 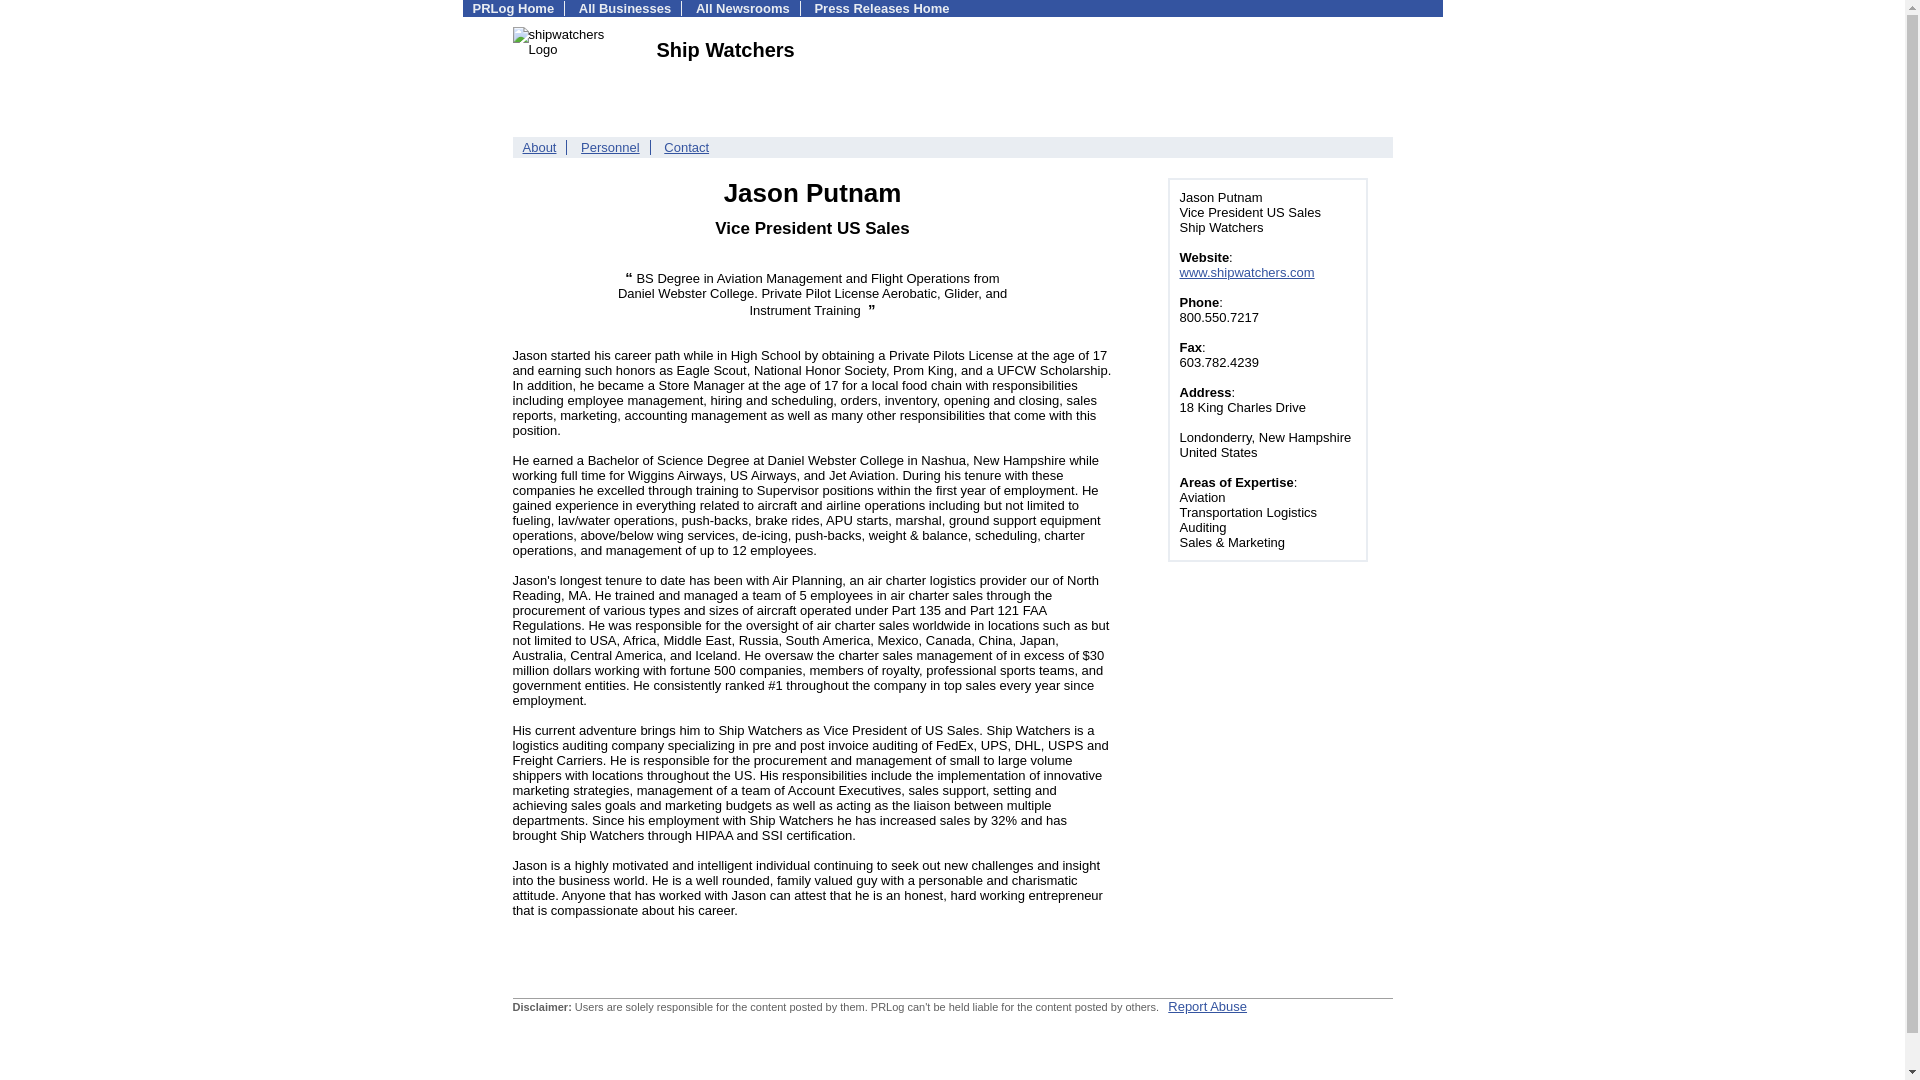 What do you see at coordinates (626, 8) in the screenshot?
I see `All Businesses` at bounding box center [626, 8].